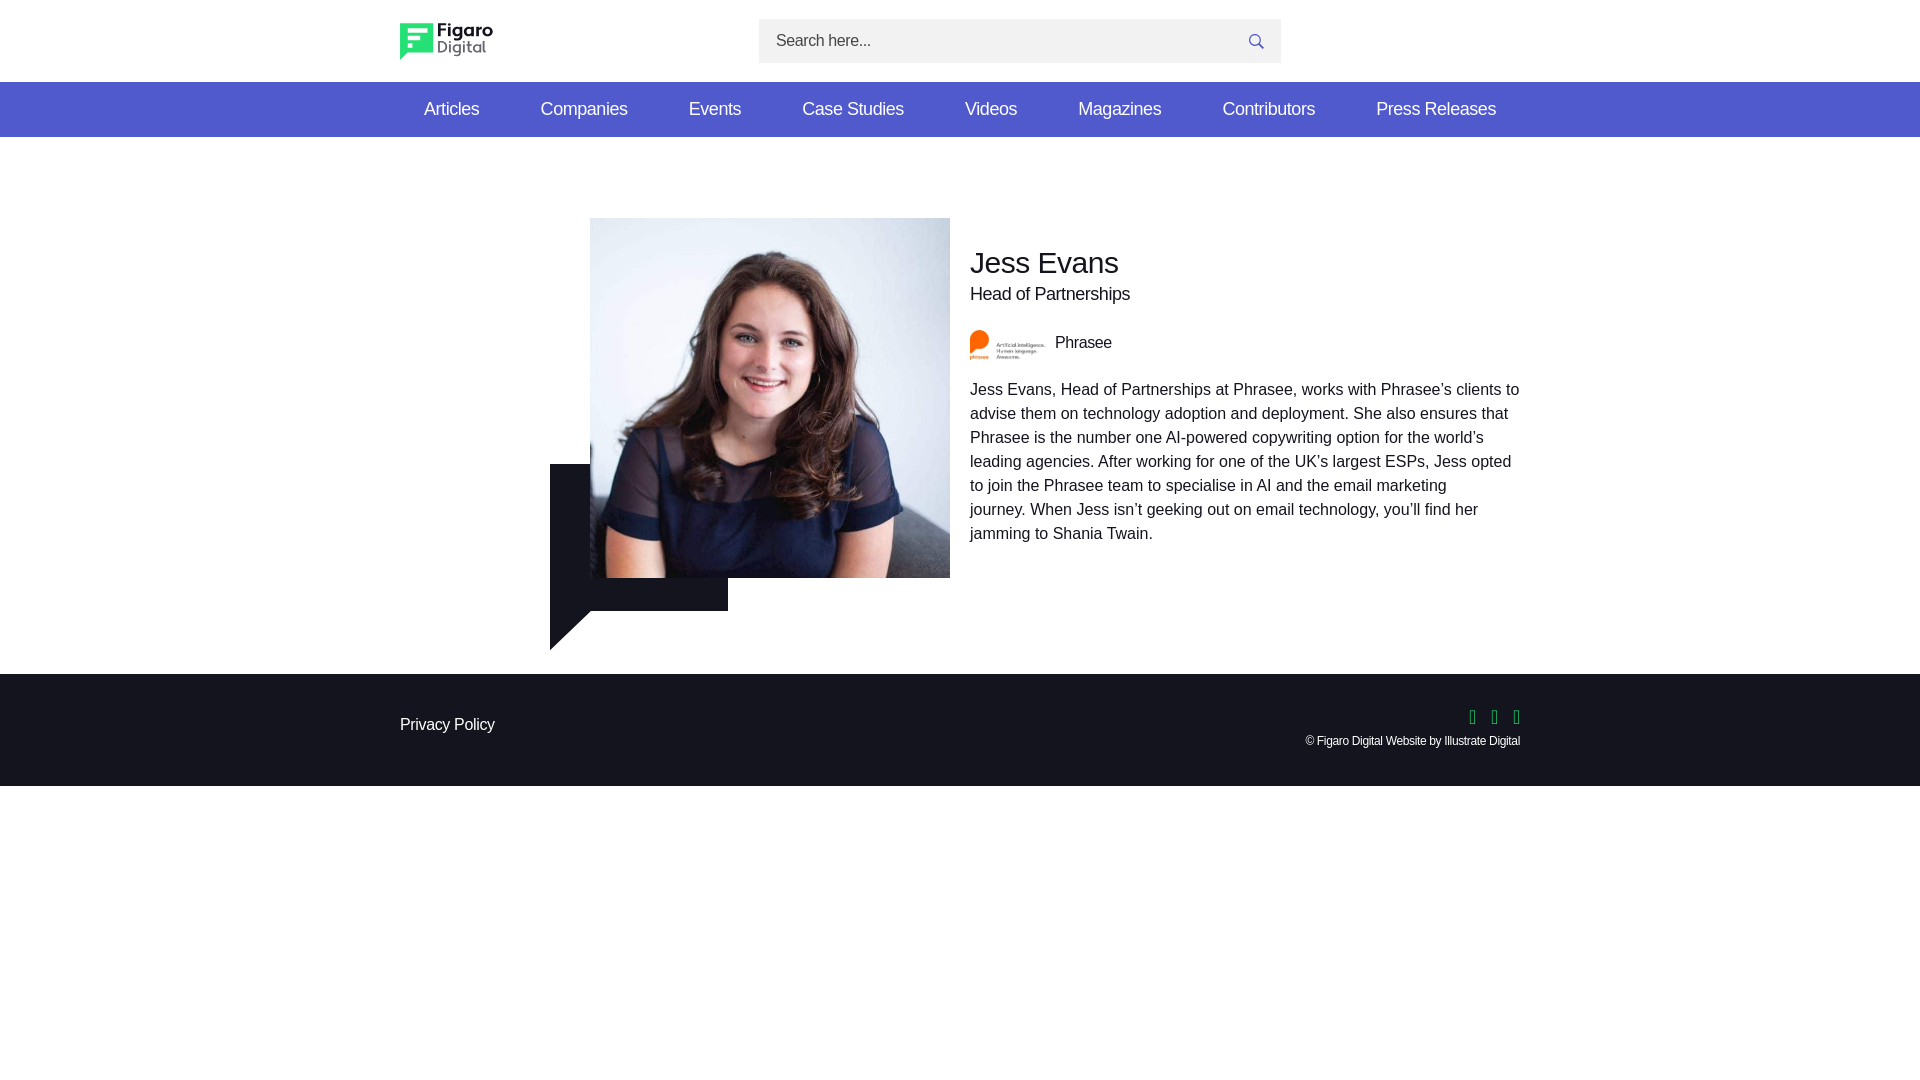 This screenshot has width=1920, height=1080. I want to click on Case Studies, so click(853, 108).